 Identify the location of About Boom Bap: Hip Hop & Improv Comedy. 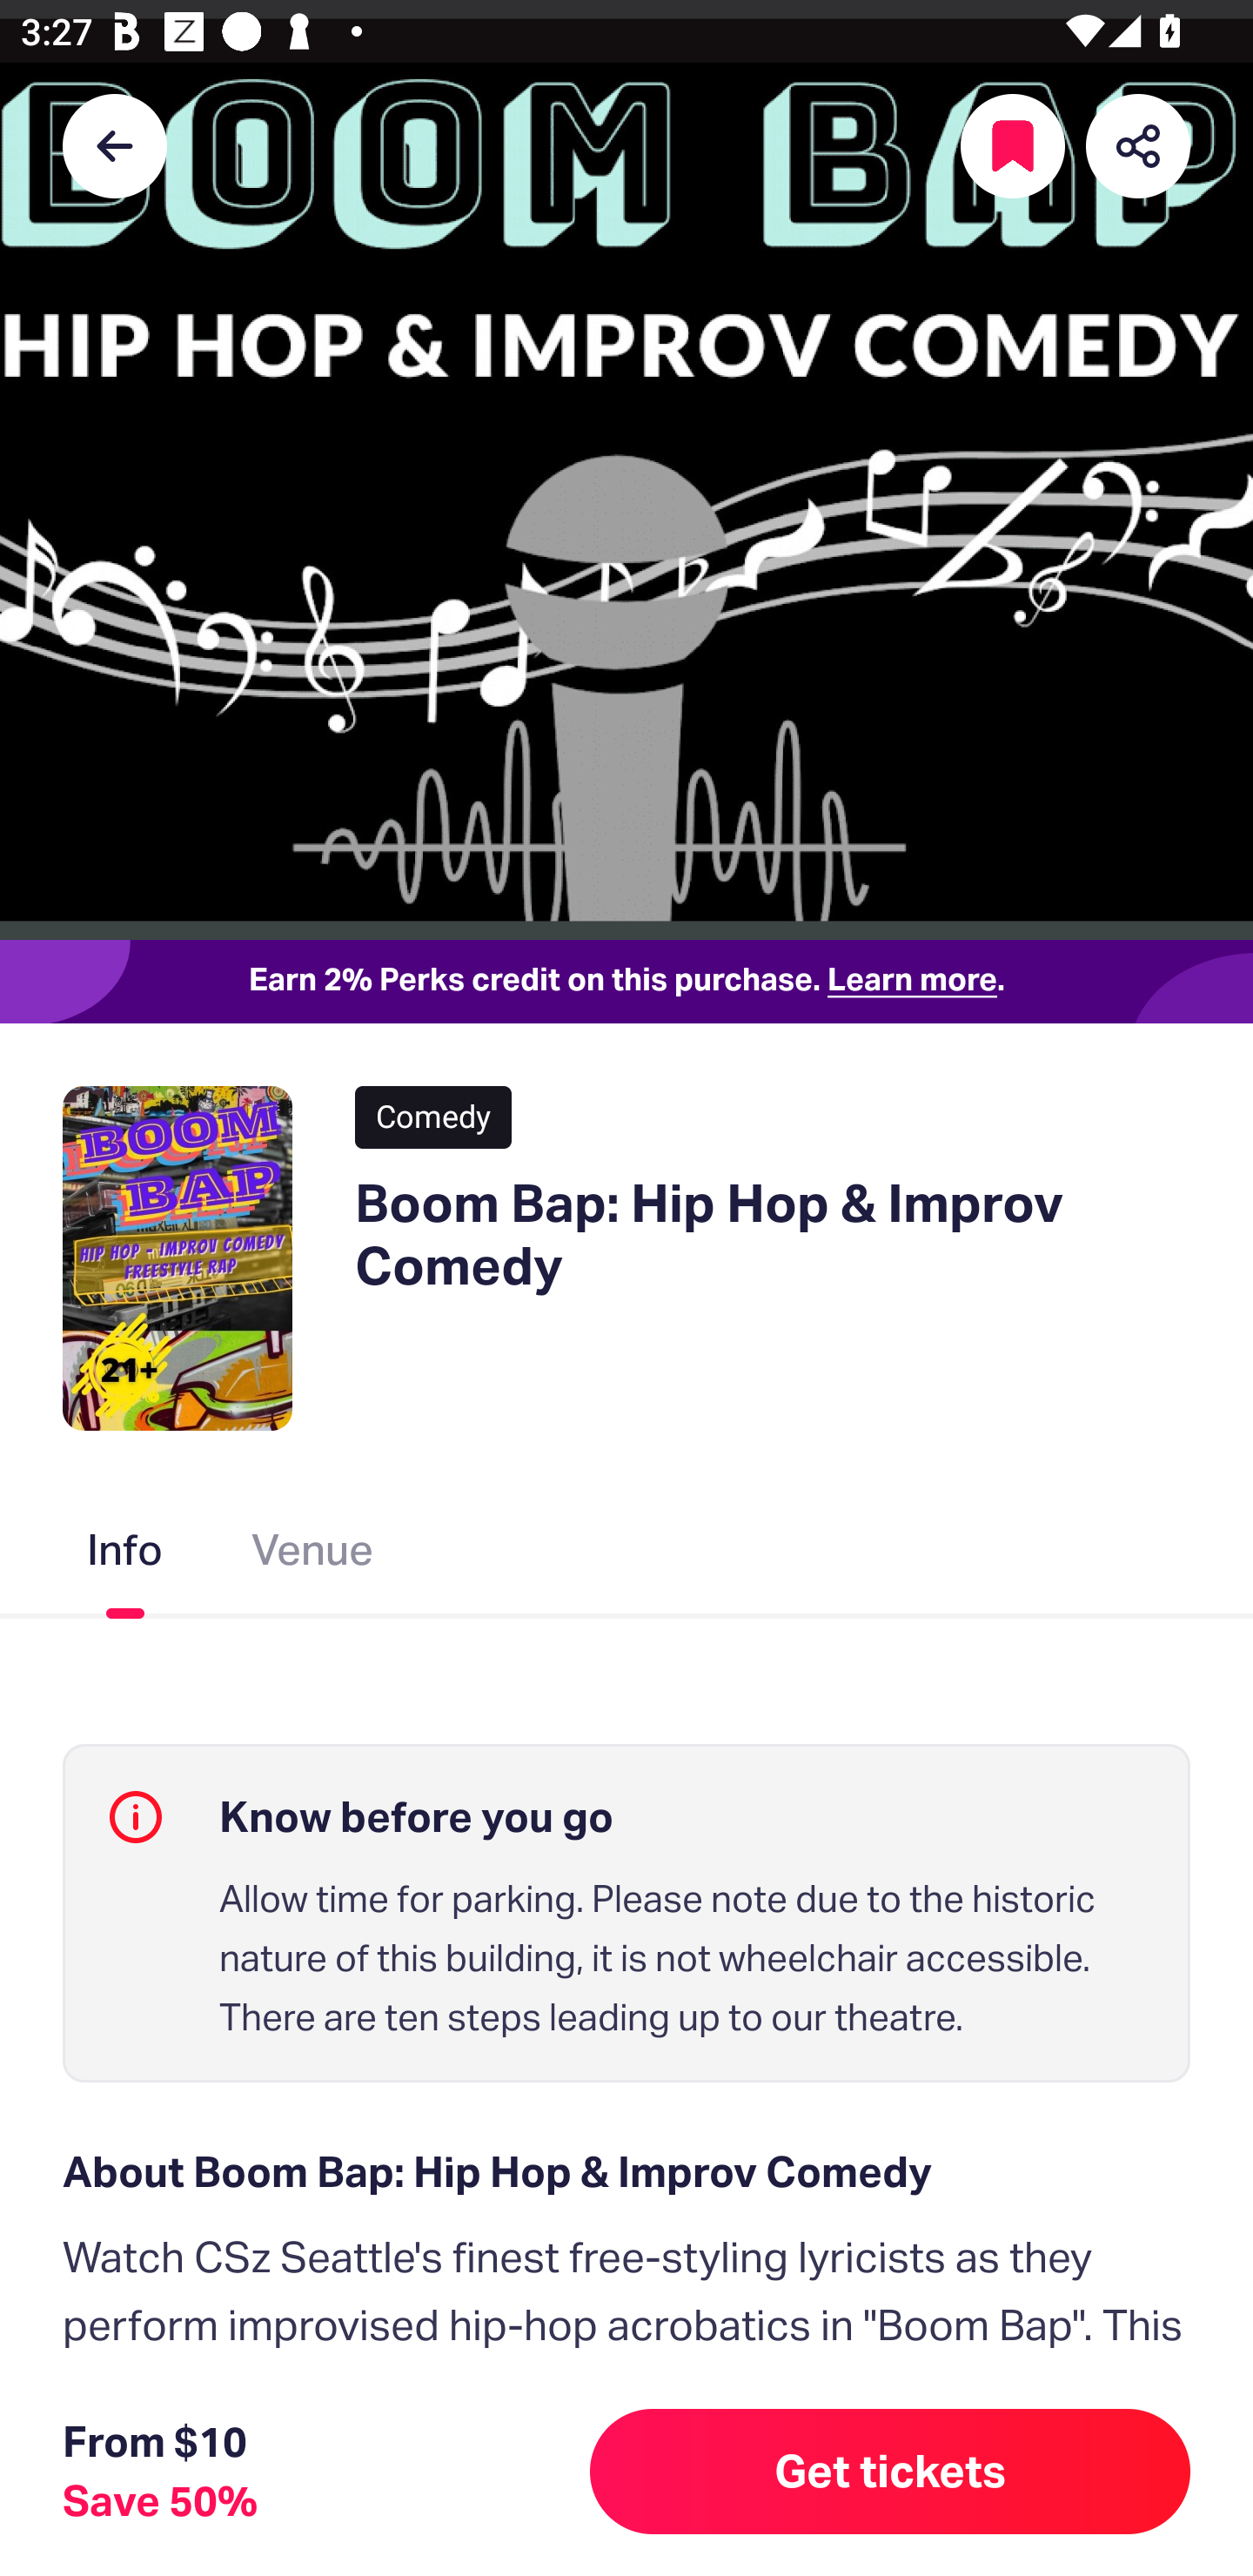
(626, 2172).